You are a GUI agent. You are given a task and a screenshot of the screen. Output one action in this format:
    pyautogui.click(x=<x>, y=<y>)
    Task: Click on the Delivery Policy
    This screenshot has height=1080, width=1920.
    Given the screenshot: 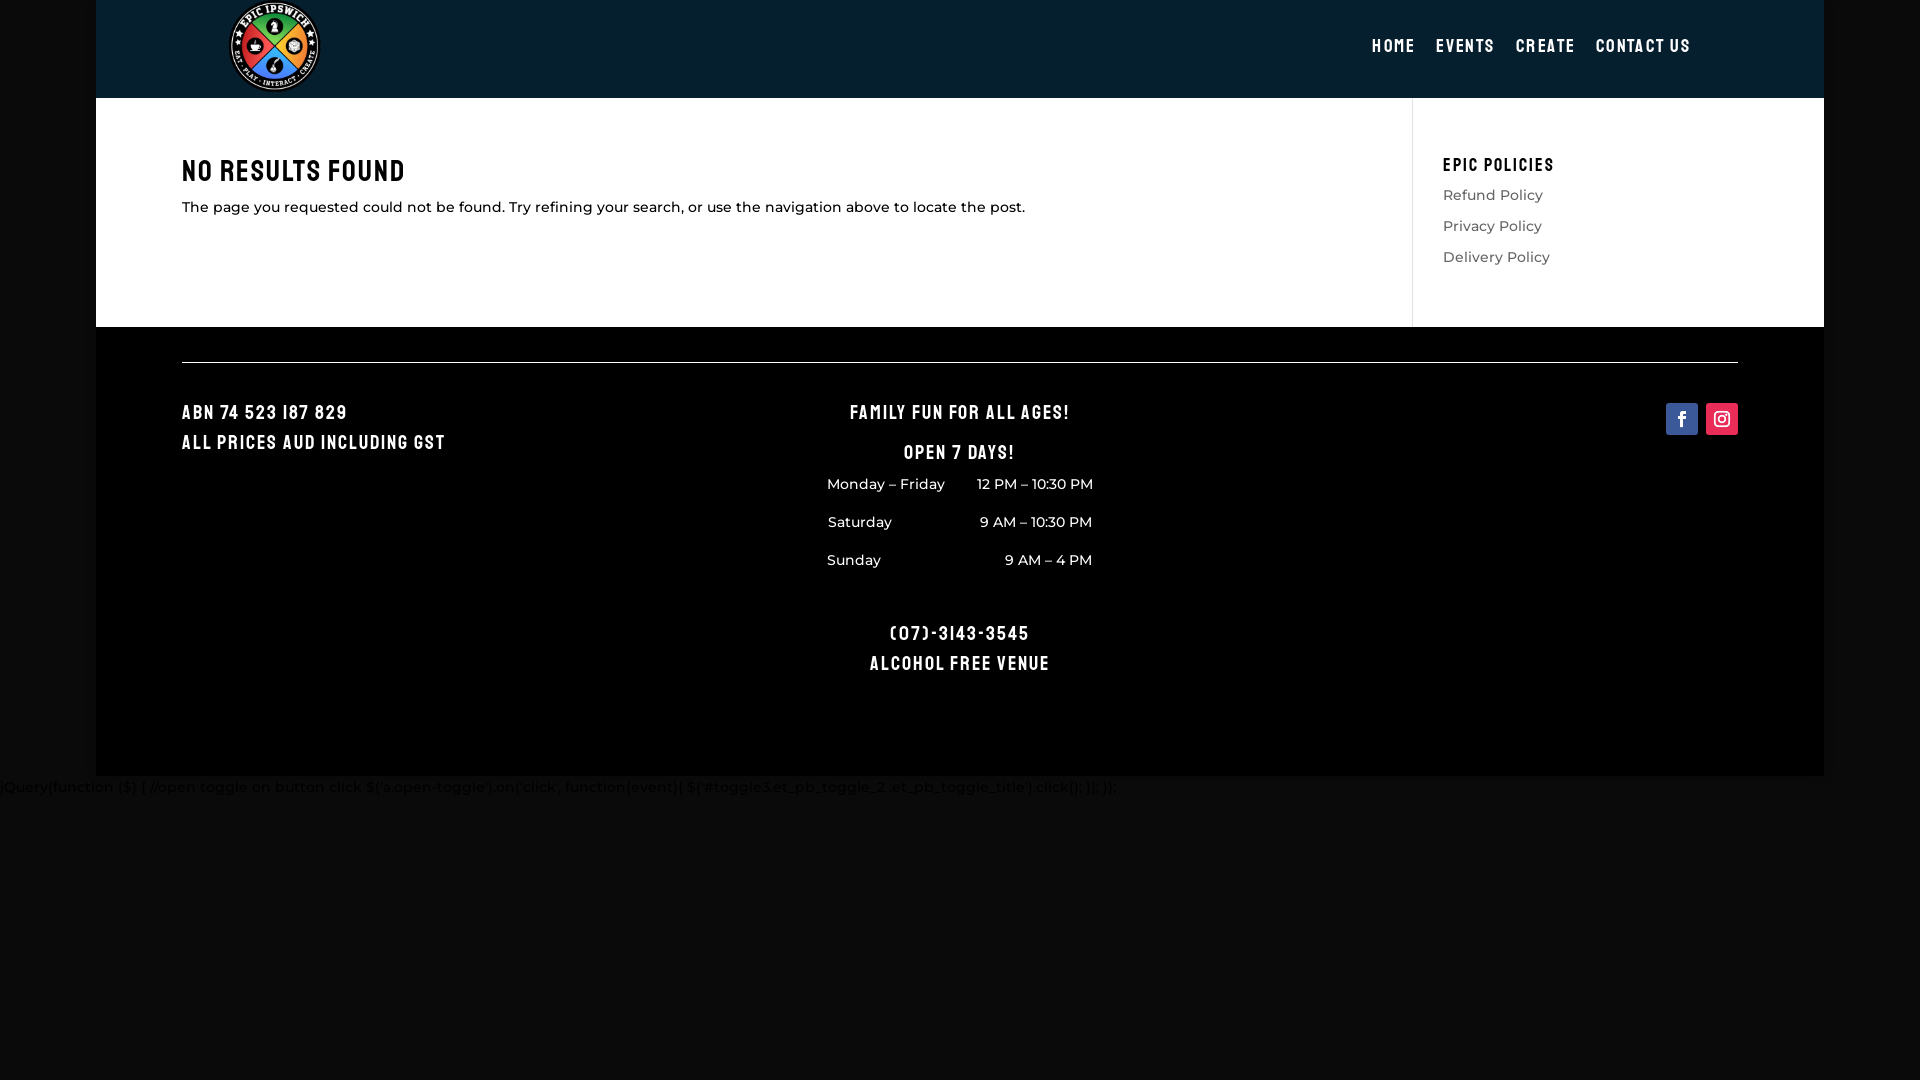 What is the action you would take?
    pyautogui.click(x=1496, y=257)
    